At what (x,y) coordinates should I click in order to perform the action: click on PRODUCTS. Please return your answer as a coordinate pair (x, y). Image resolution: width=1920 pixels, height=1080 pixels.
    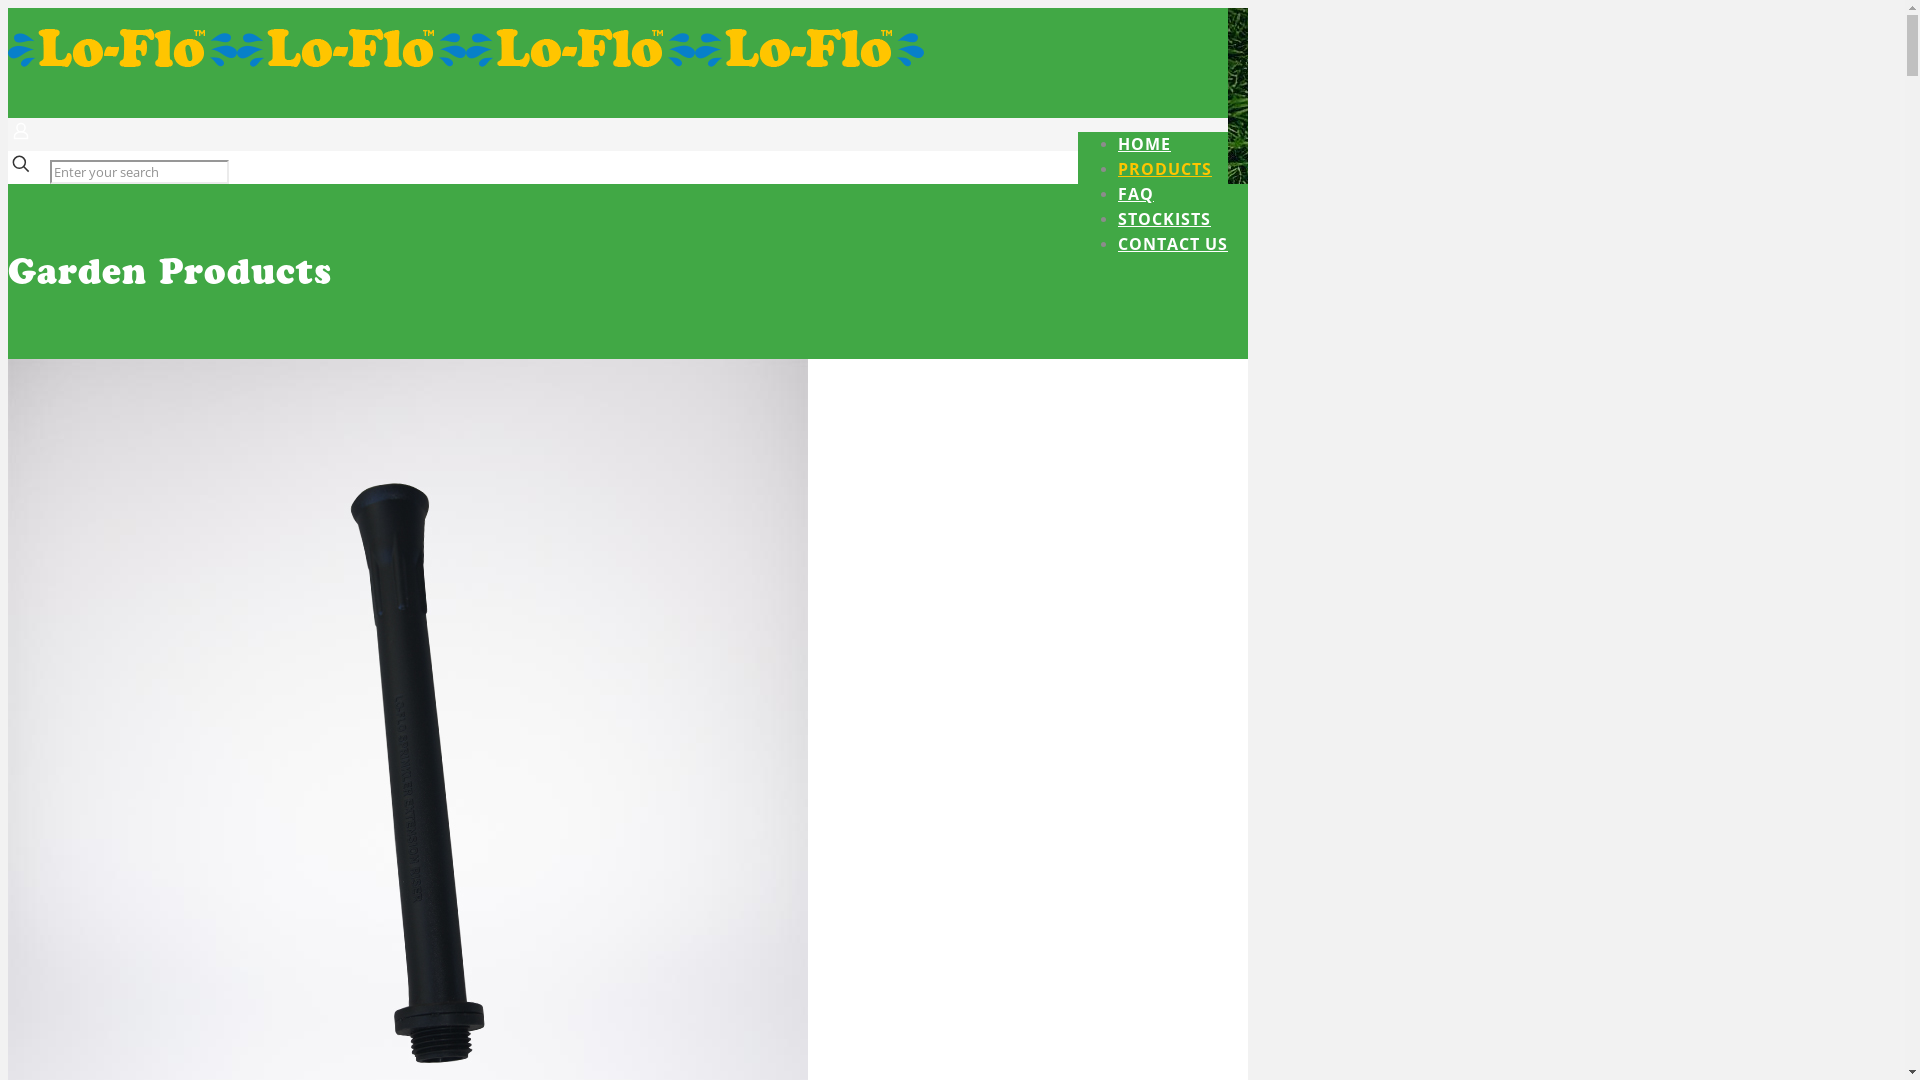
    Looking at the image, I should click on (1165, 169).